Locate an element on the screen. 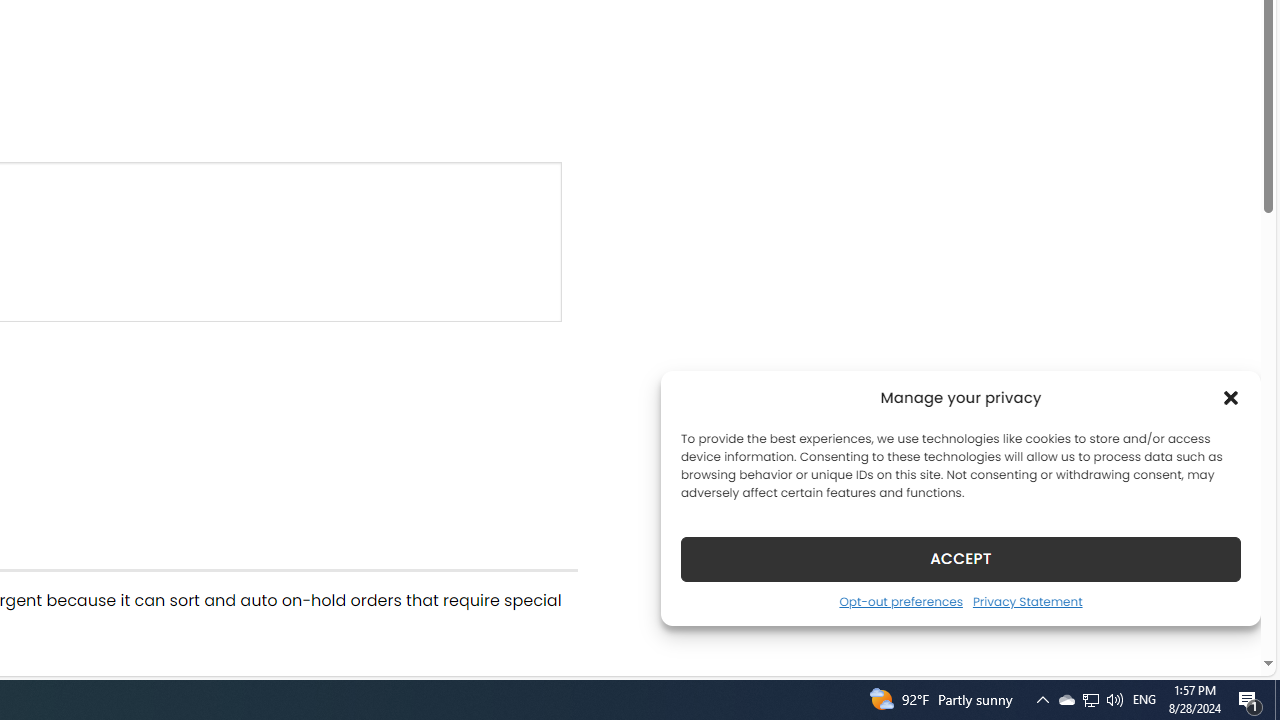 The image size is (1280, 720). Class: cmplz-close is located at coordinates (1231, 398).